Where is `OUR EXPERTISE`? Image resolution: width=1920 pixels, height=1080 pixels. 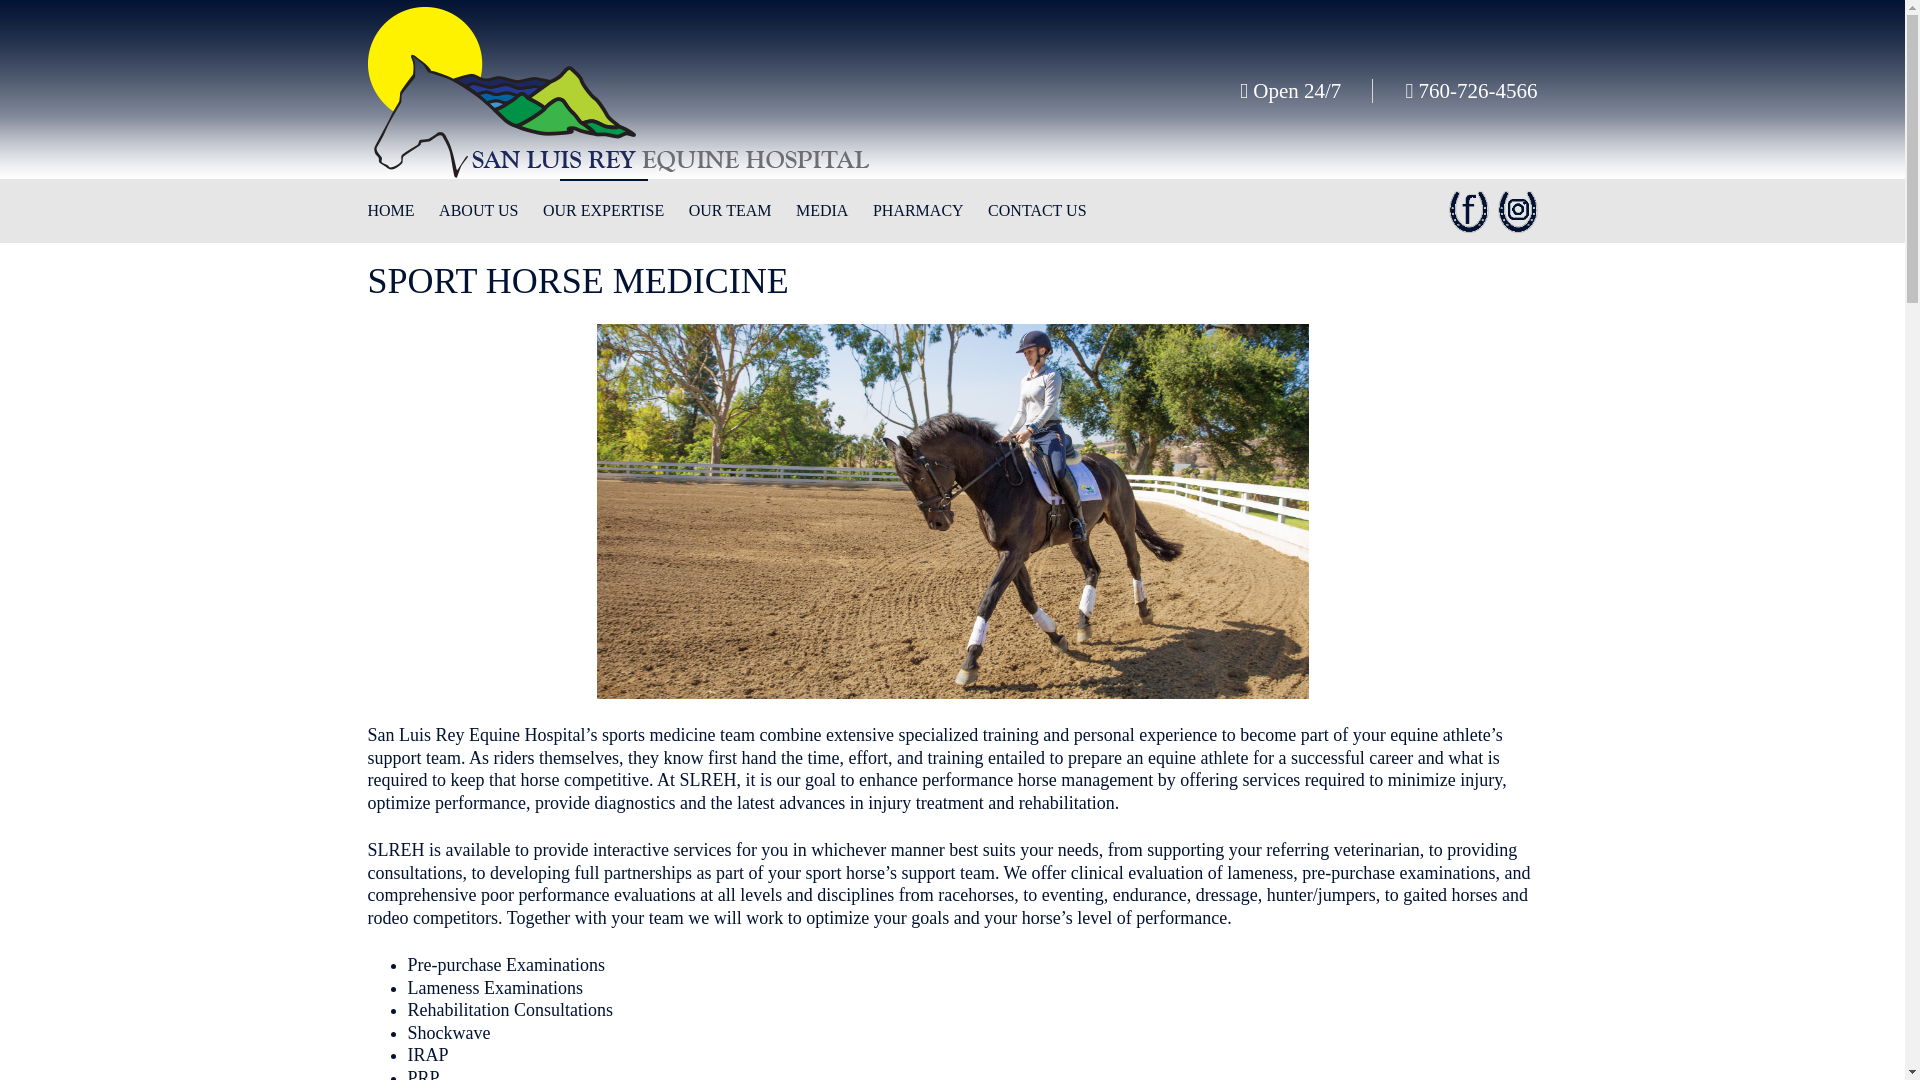 OUR EXPERTISE is located at coordinates (603, 211).